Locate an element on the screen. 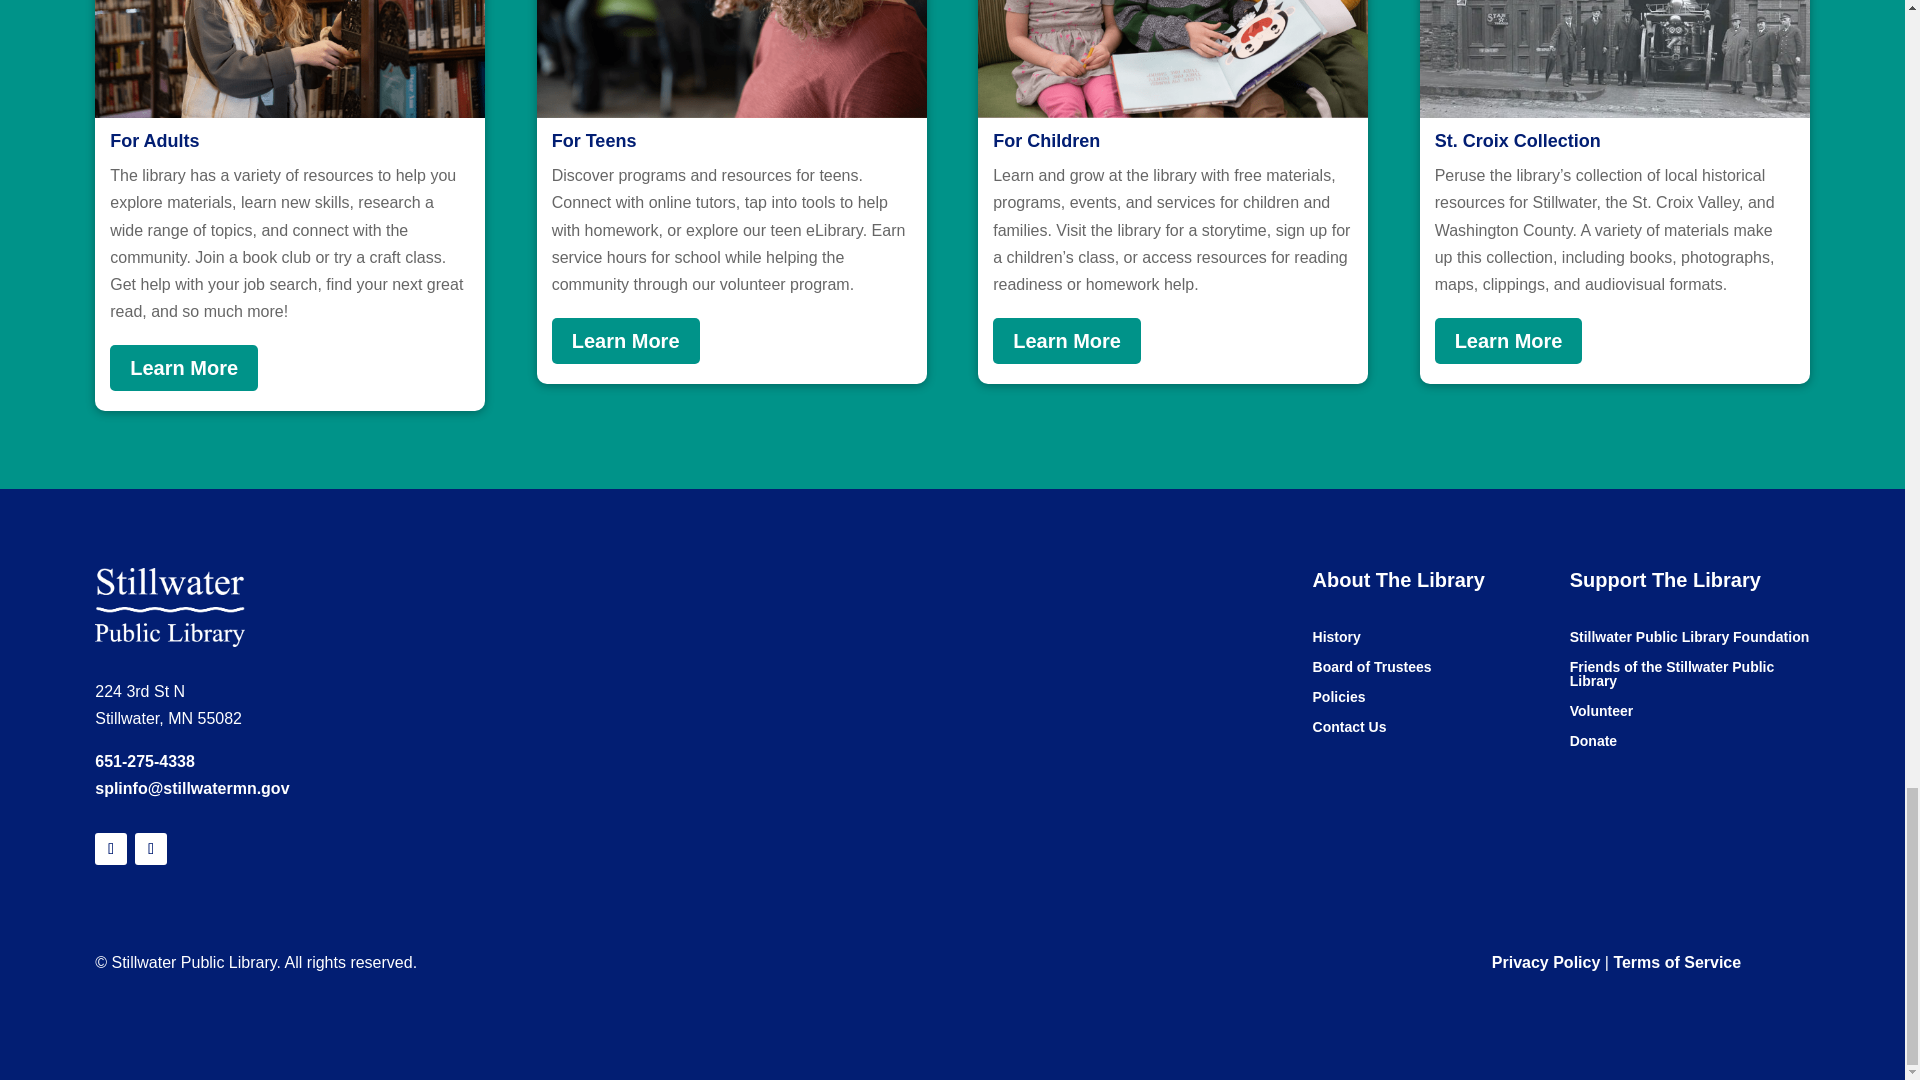 Image resolution: width=1920 pixels, height=1080 pixels. SPL Logo is located at coordinates (170, 608).